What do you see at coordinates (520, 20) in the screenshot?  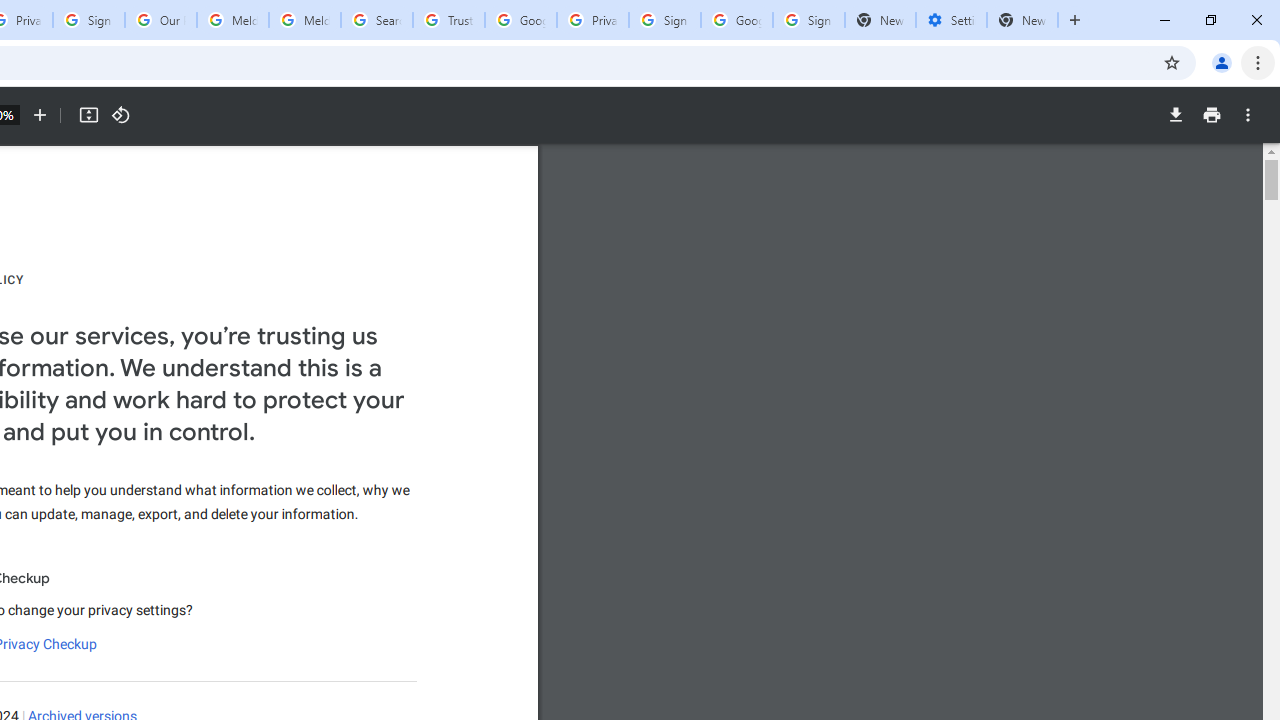 I see `Google Ads - Sign in` at bounding box center [520, 20].